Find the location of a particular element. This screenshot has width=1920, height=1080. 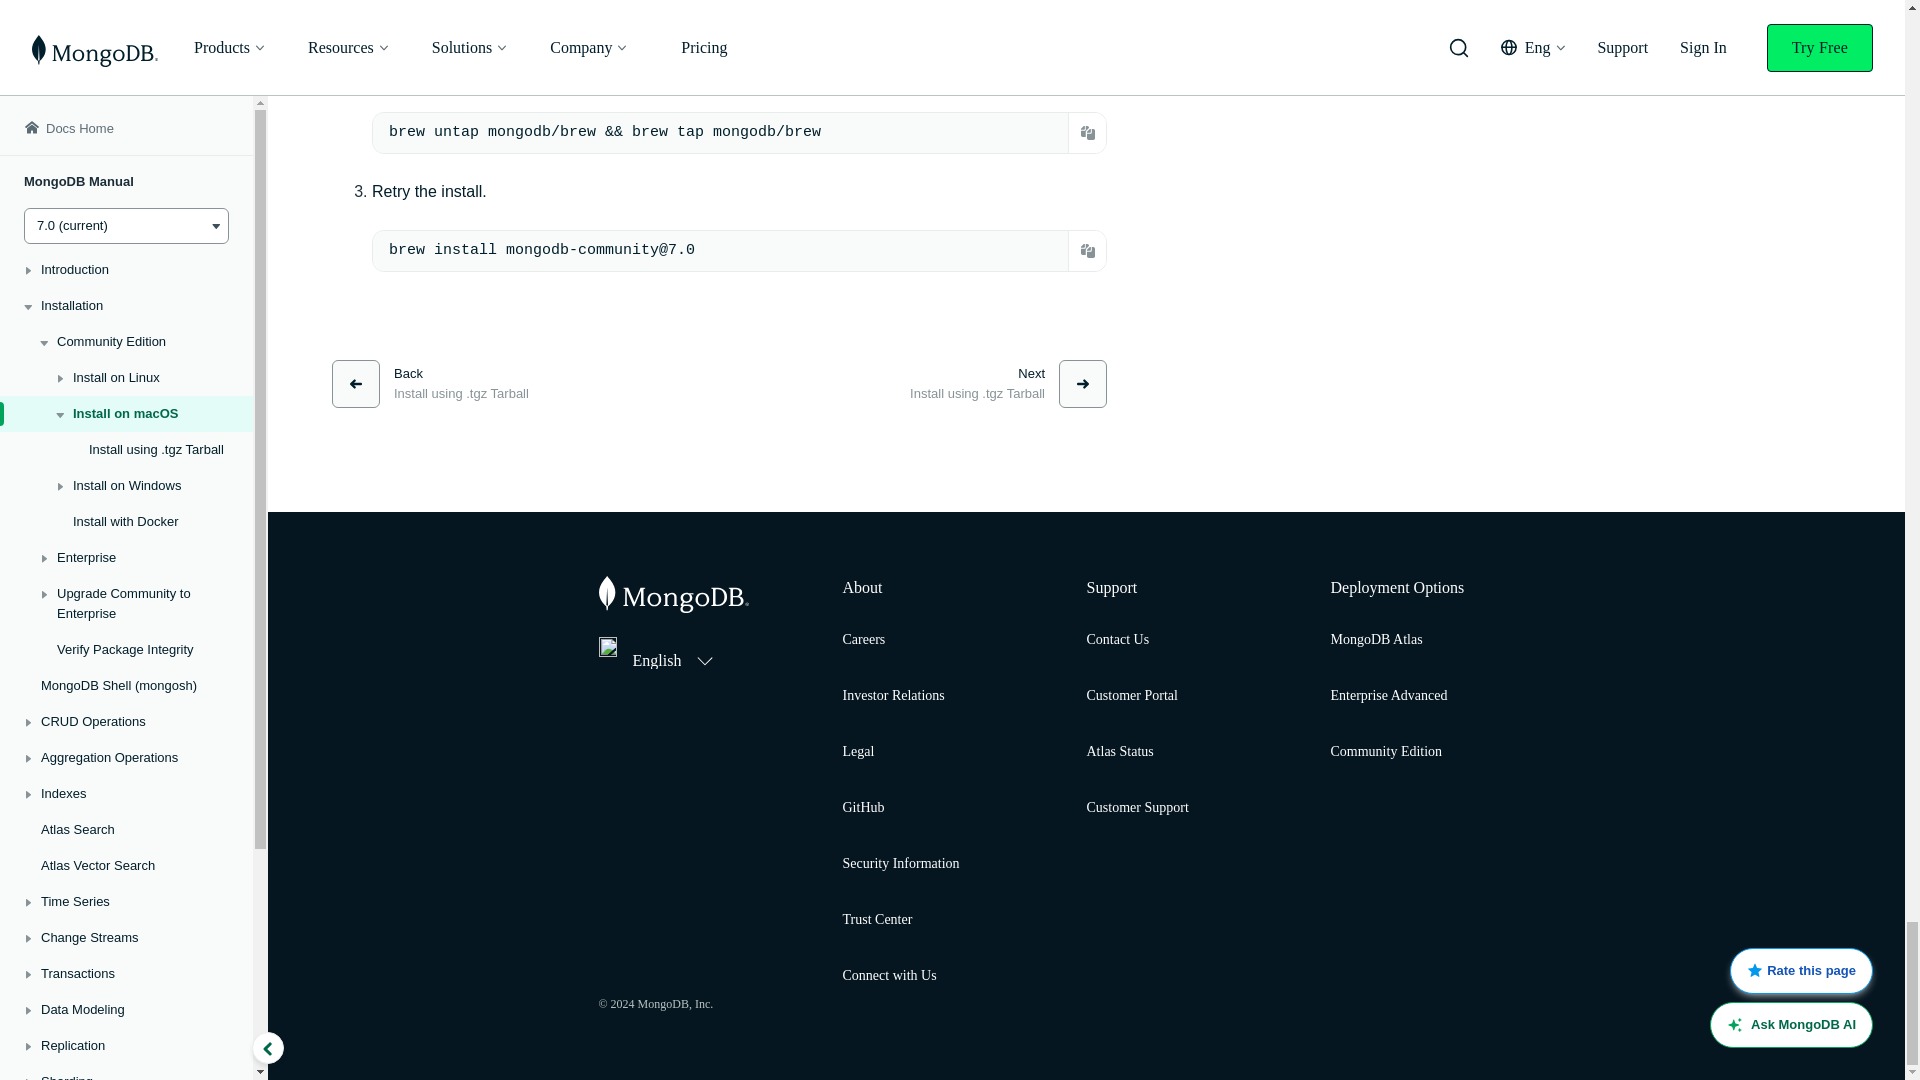

Previous Section is located at coordinates (430, 384).